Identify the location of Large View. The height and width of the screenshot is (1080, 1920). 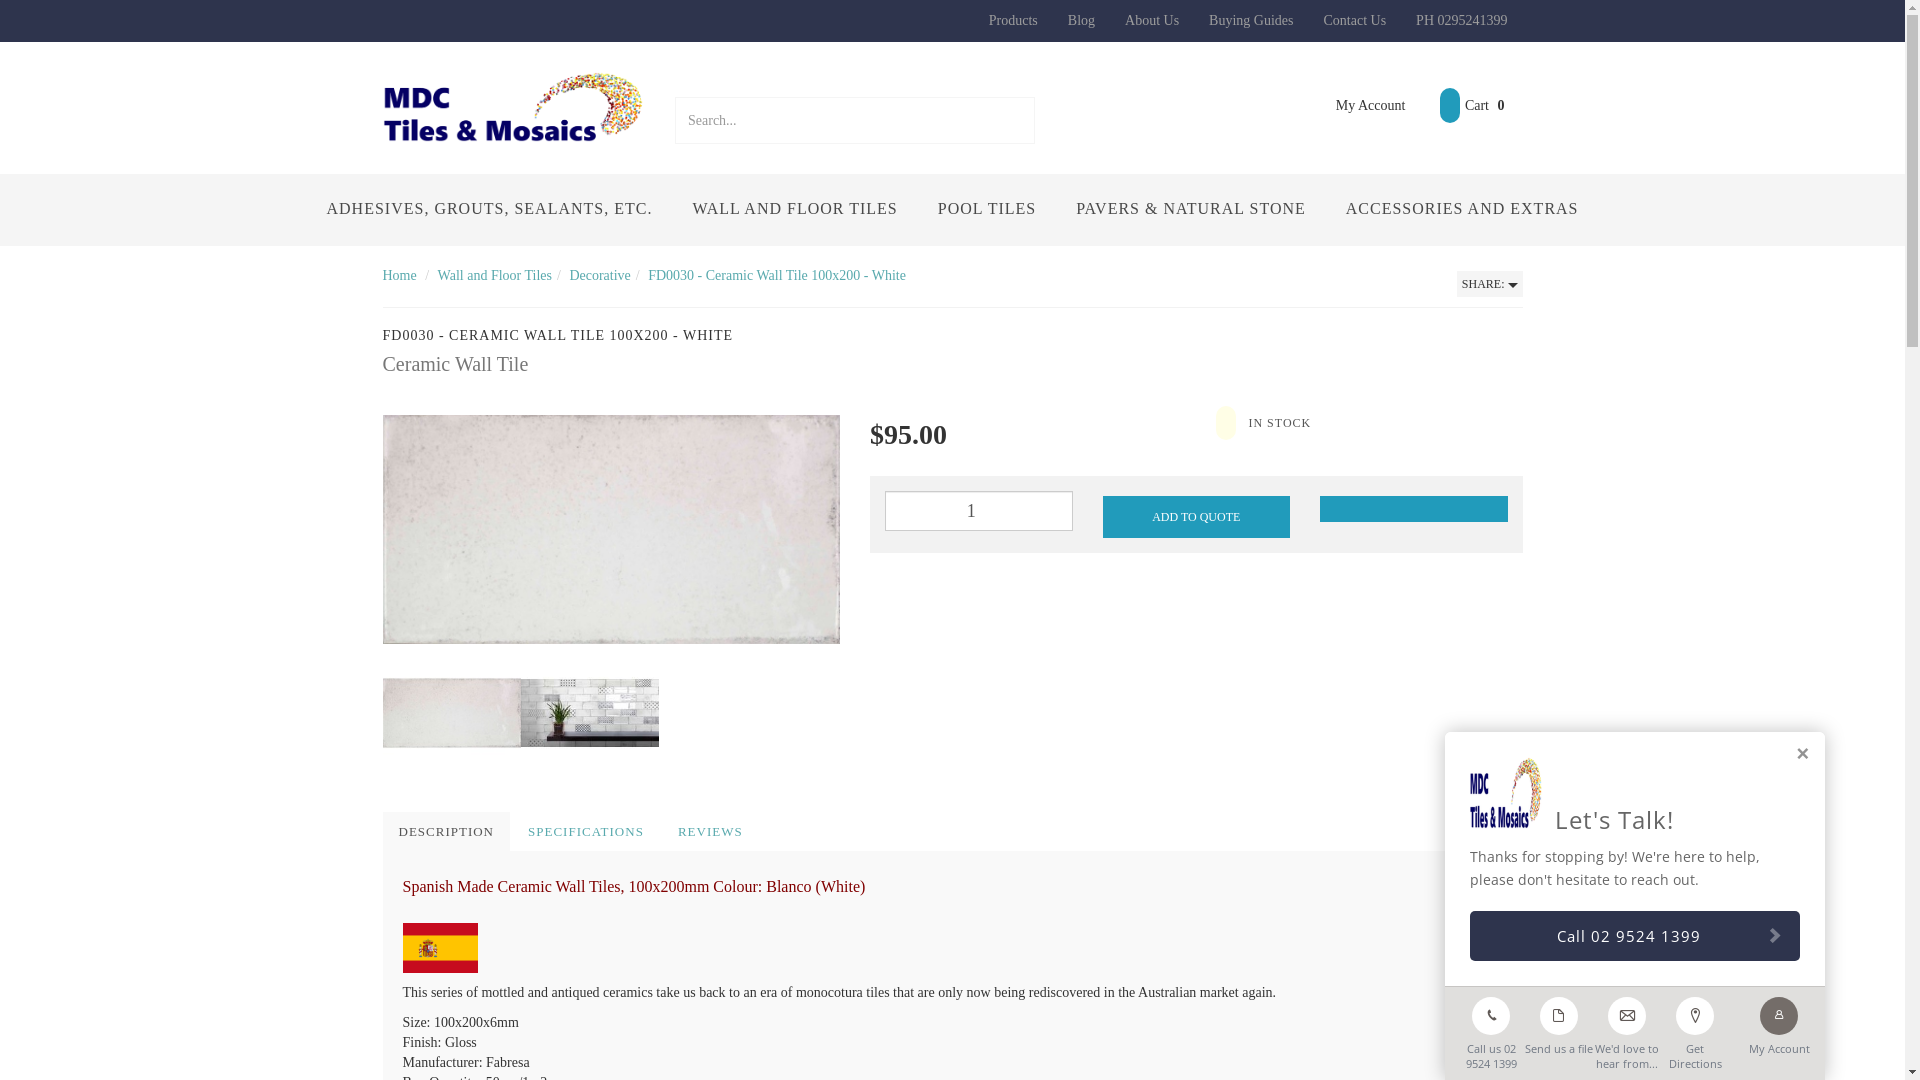
(589, 713).